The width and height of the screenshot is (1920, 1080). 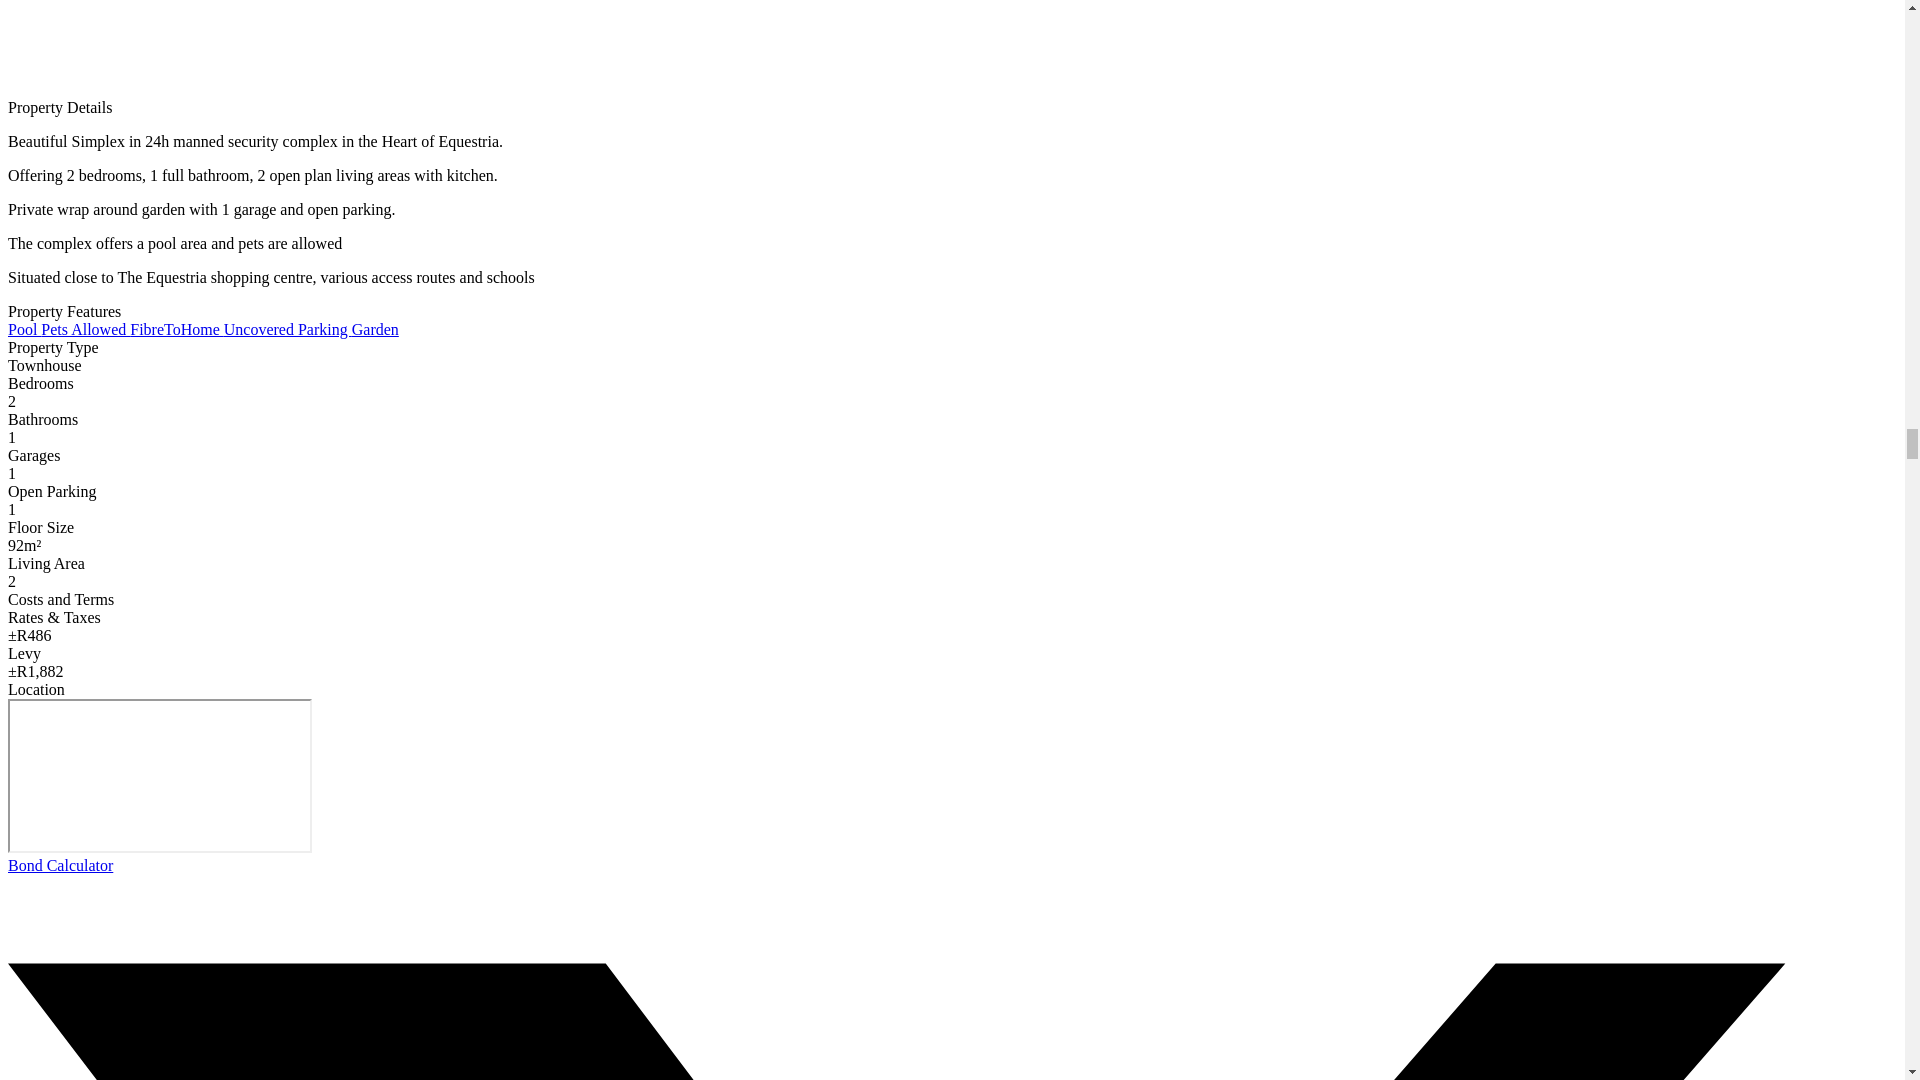 I want to click on Bond Calculator, so click(x=60, y=865).